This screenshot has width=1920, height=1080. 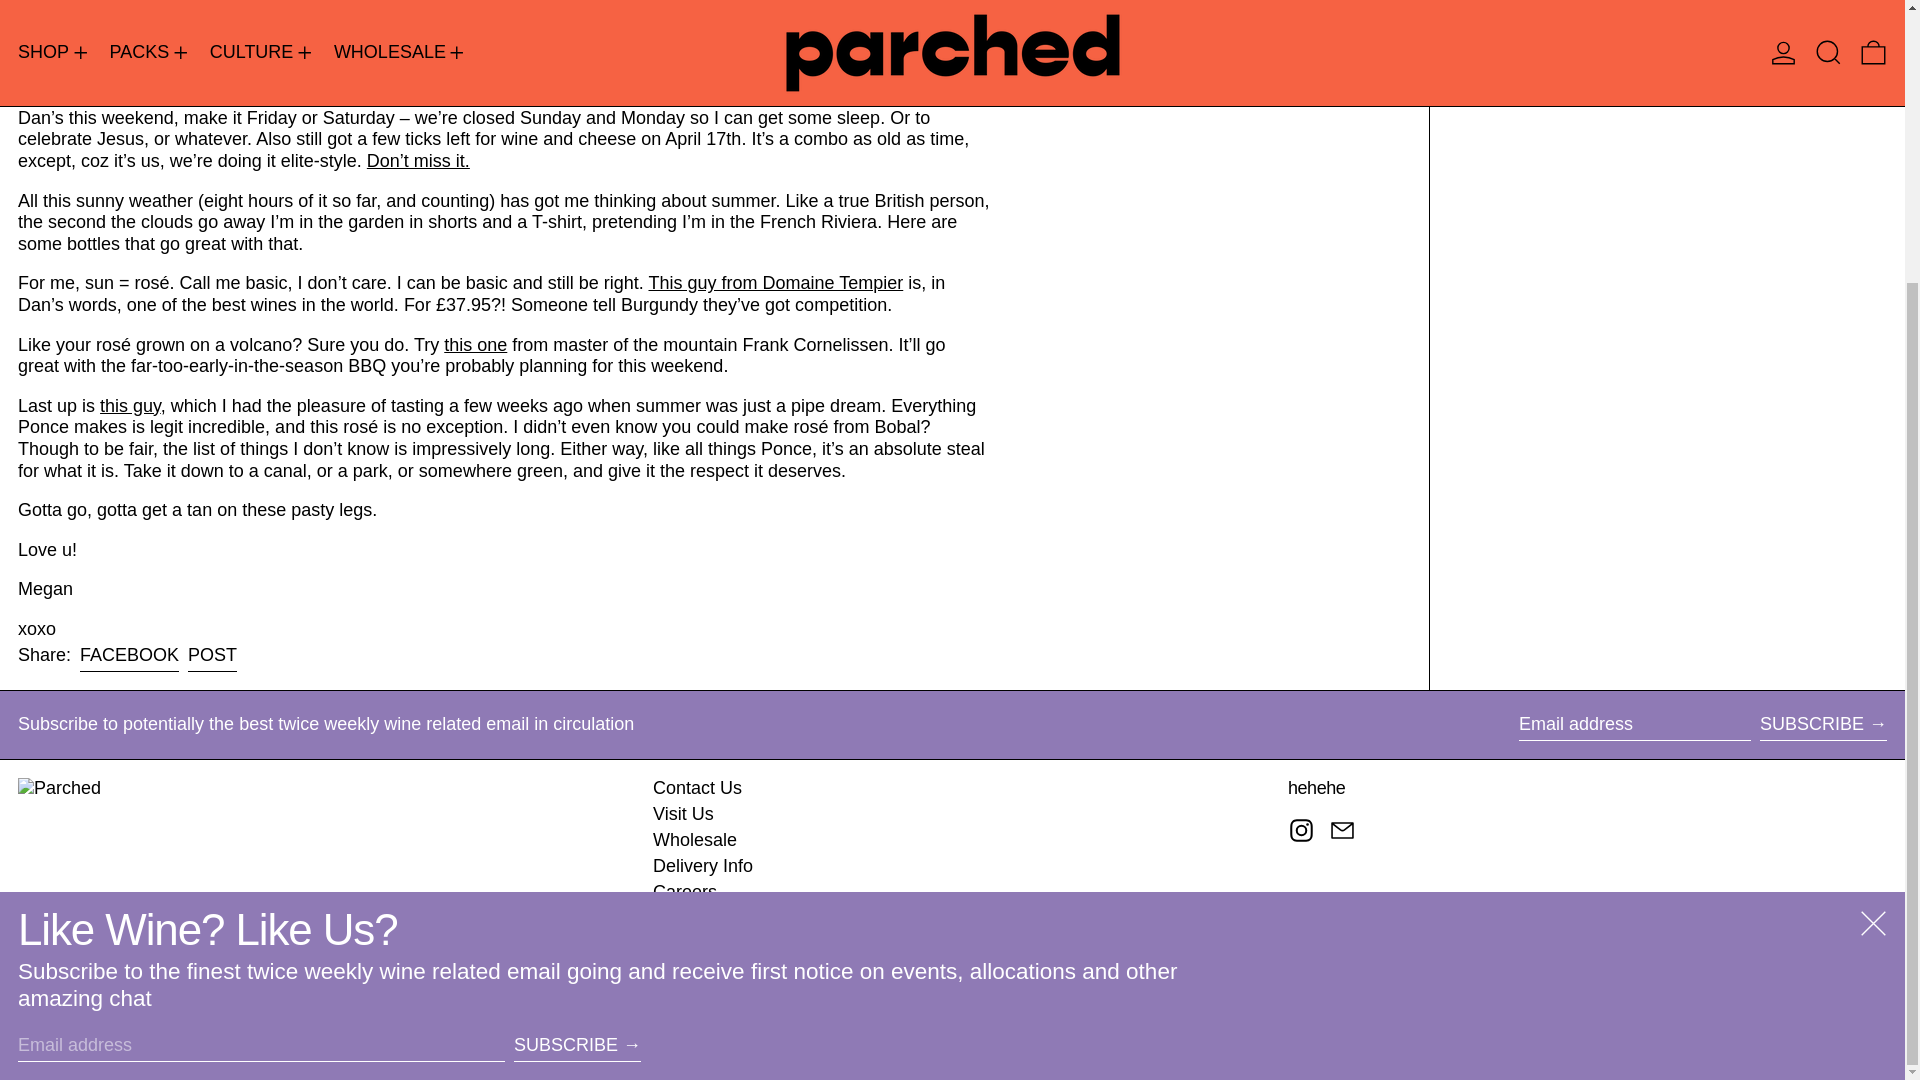 I want to click on This guy from Domaine Tempier, so click(x=775, y=282).